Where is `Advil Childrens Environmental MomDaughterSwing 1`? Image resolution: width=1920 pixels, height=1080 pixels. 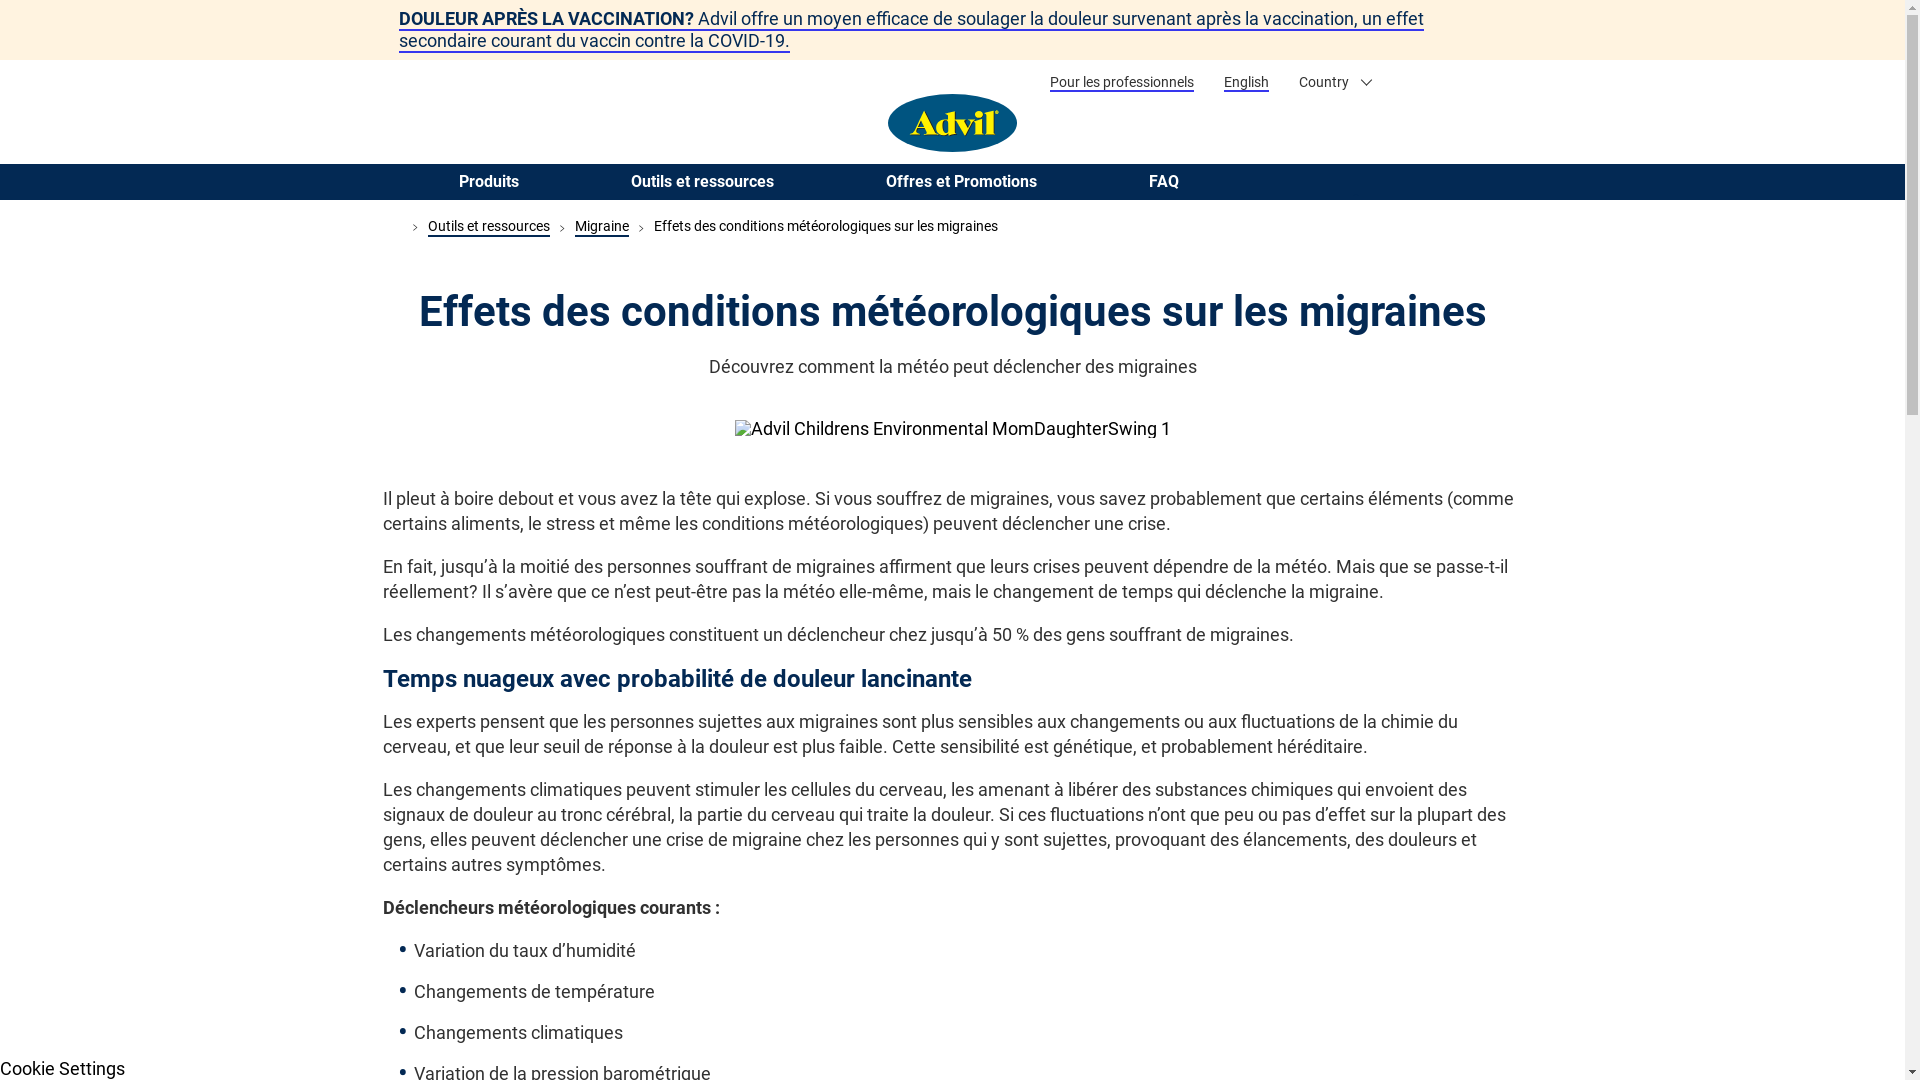
Advil Childrens Environmental MomDaughterSwing 1 is located at coordinates (952, 429).